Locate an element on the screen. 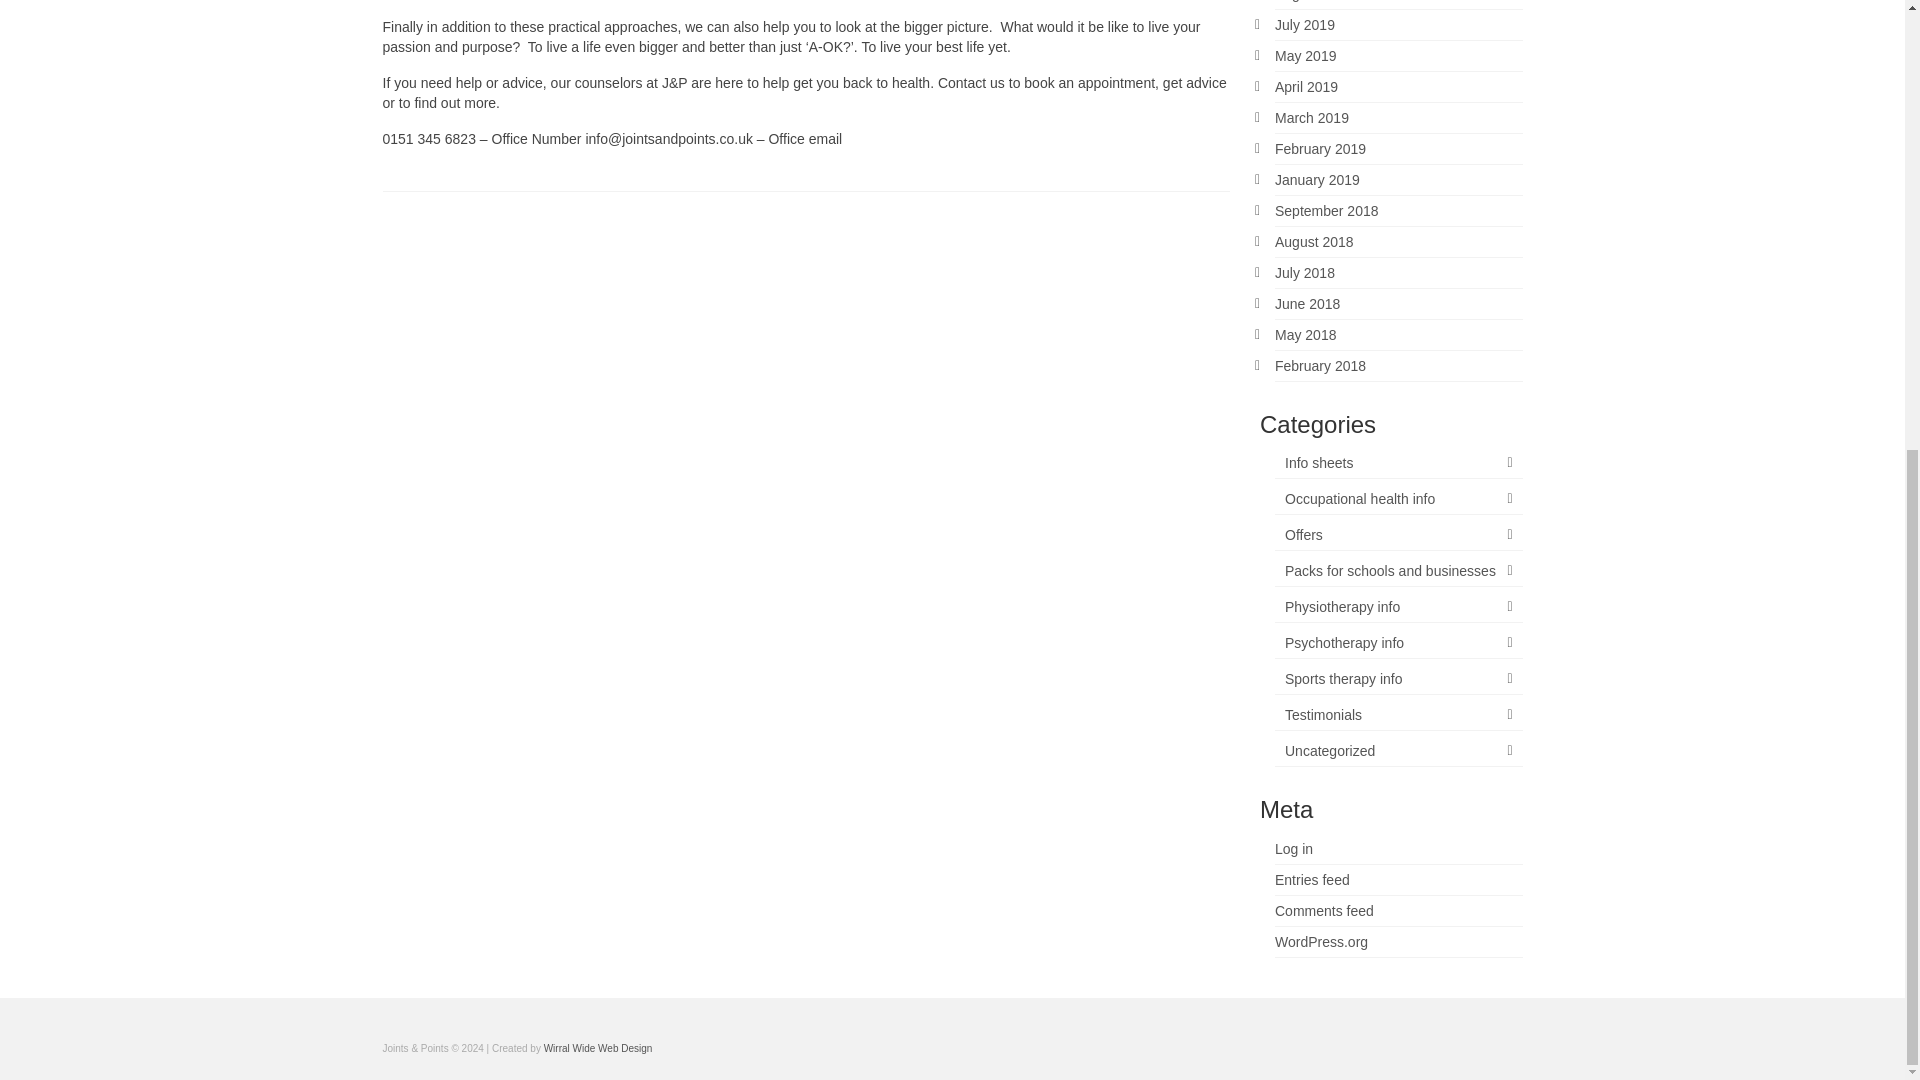 The image size is (1920, 1080). May 2018 is located at coordinates (1305, 335).